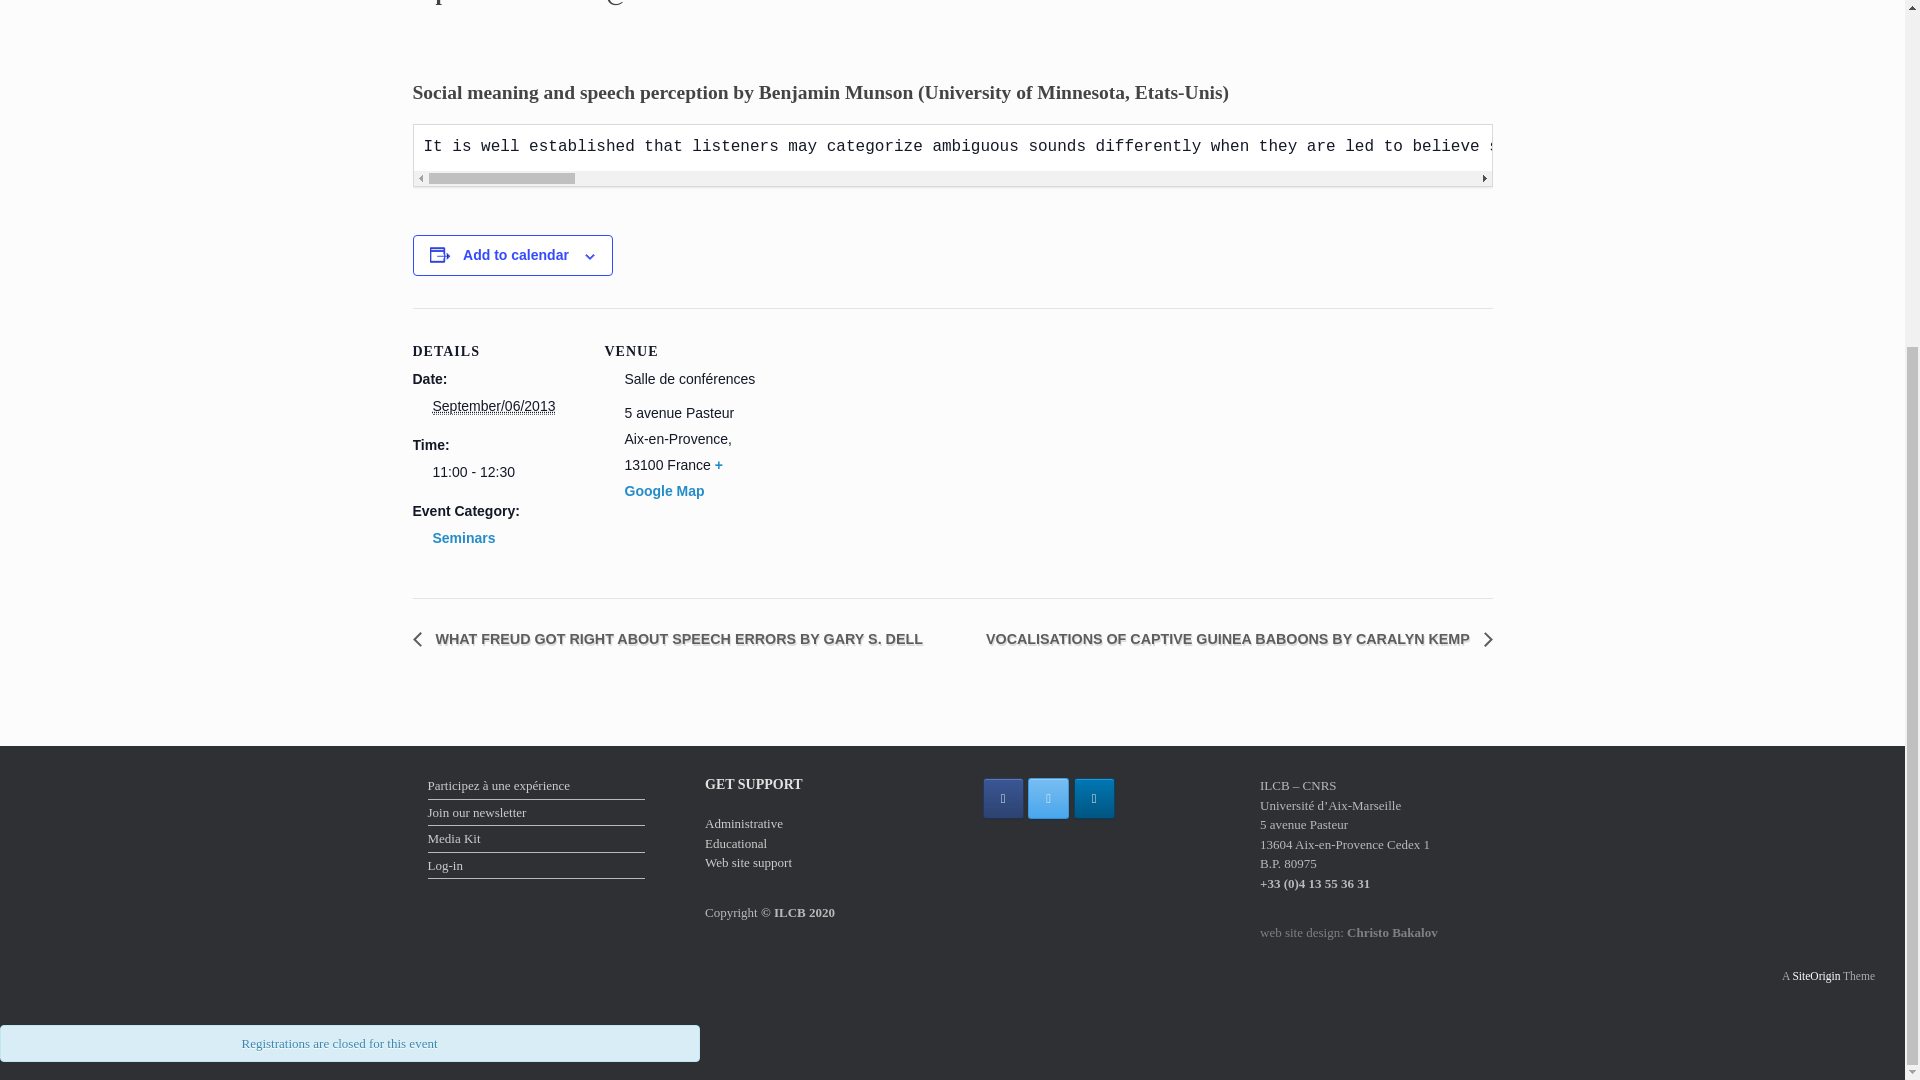 The width and height of the screenshot is (1920, 1080). I want to click on 2013-09-06, so click(493, 406).